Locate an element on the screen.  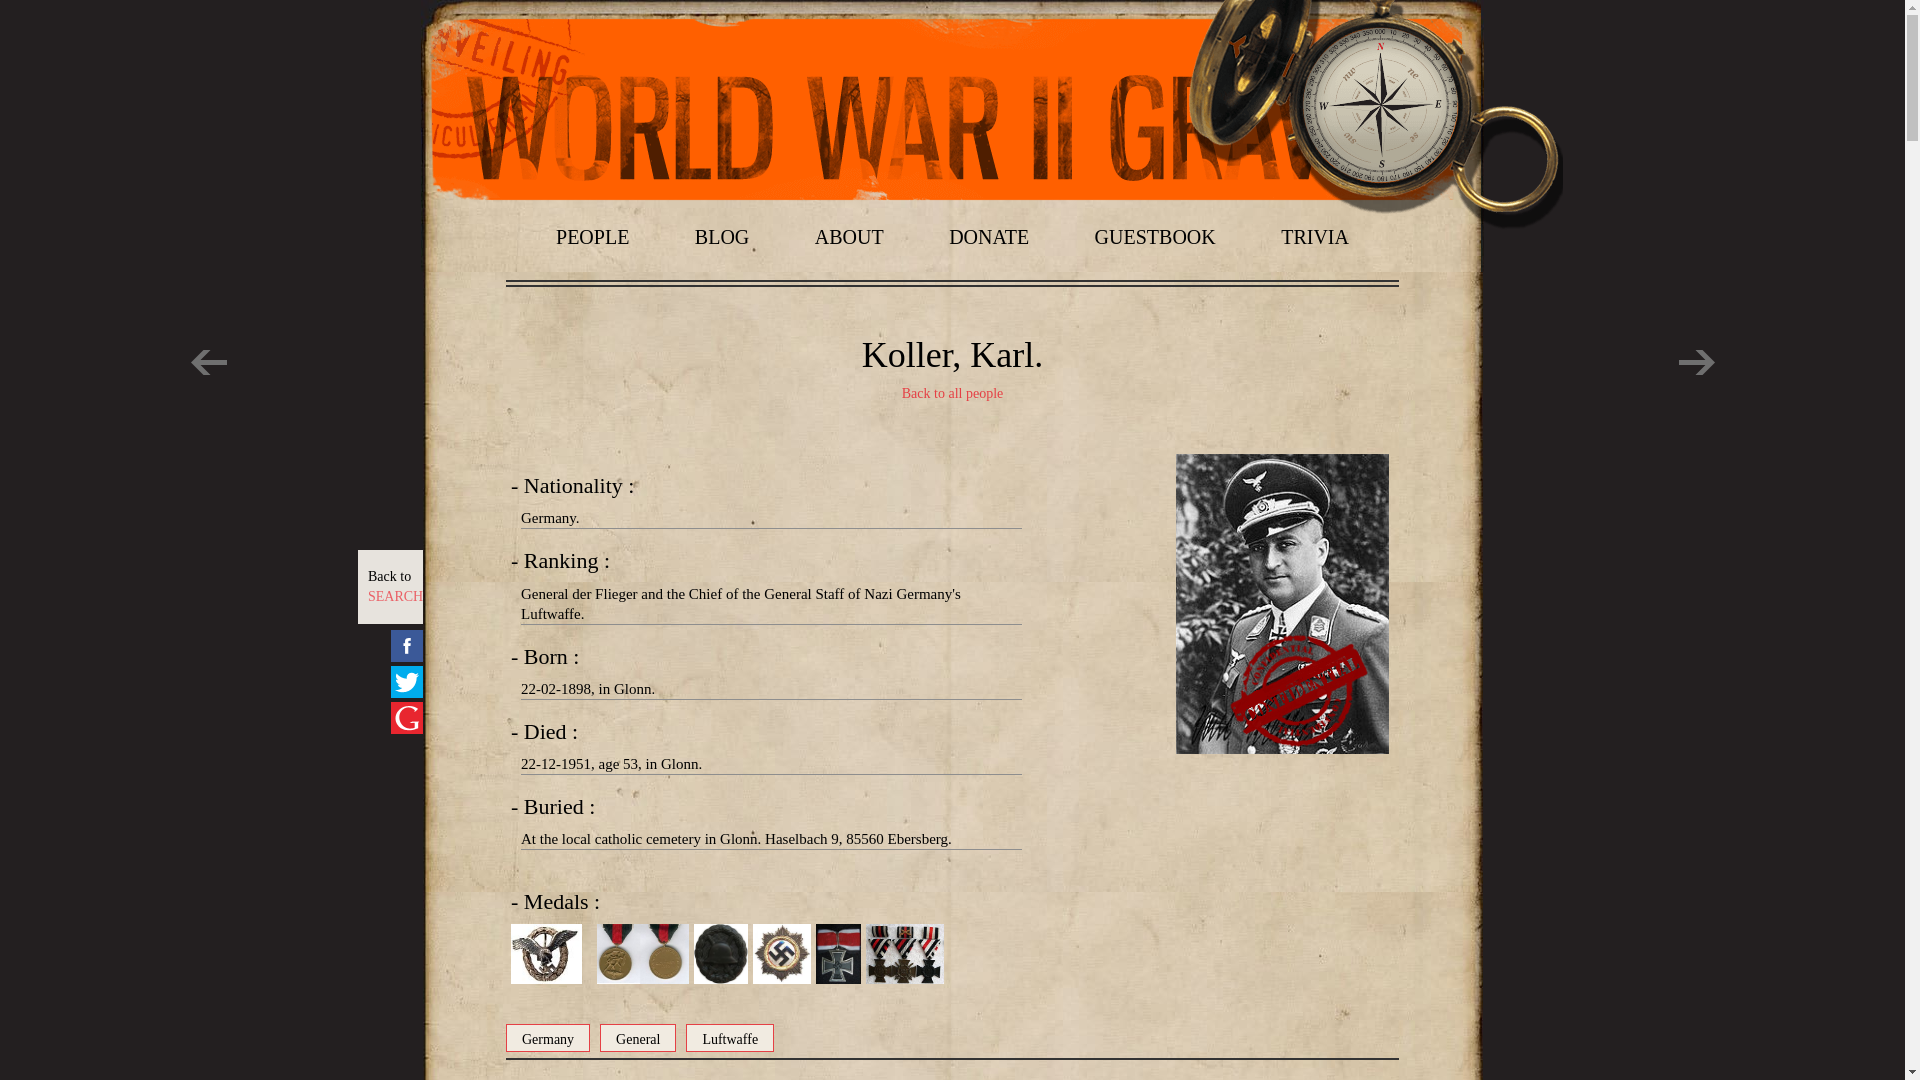
ABOUT is located at coordinates (729, 1037).